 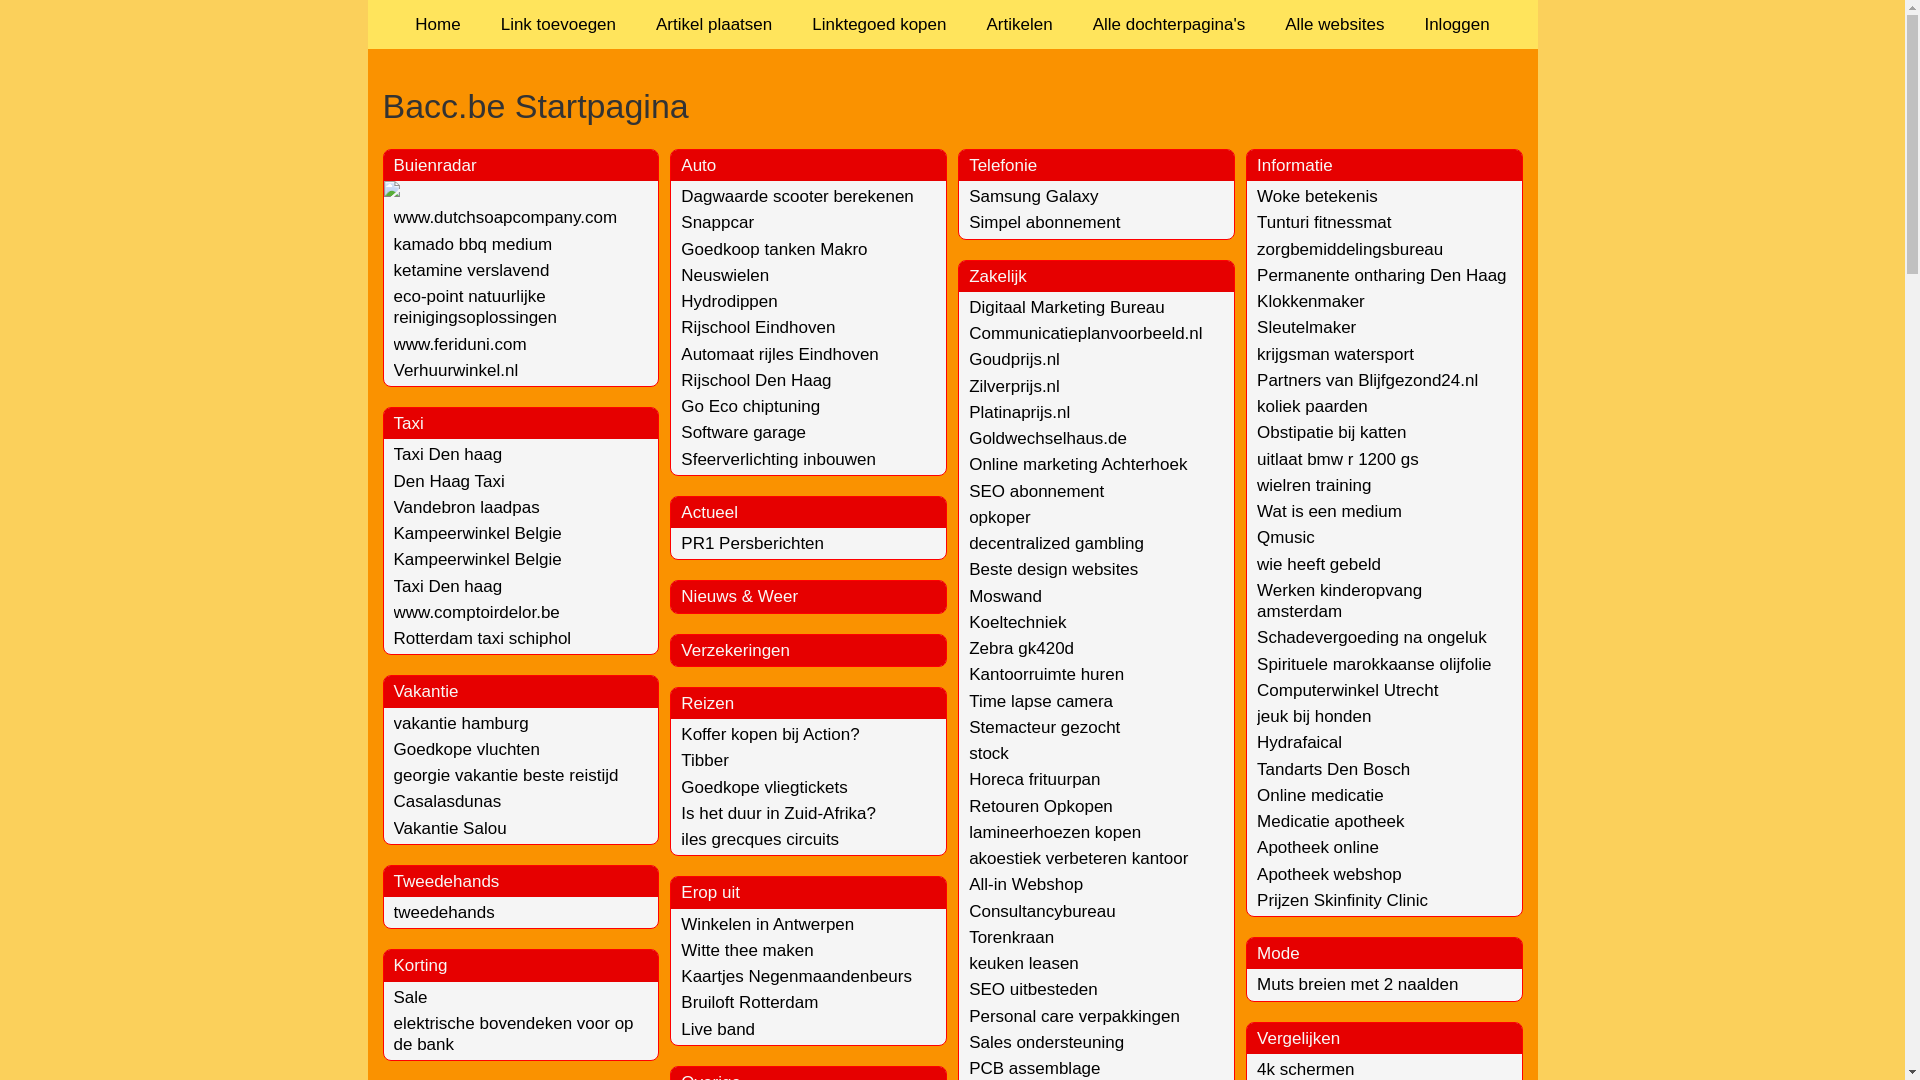 What do you see at coordinates (474, 244) in the screenshot?
I see `kamado bbq medium` at bounding box center [474, 244].